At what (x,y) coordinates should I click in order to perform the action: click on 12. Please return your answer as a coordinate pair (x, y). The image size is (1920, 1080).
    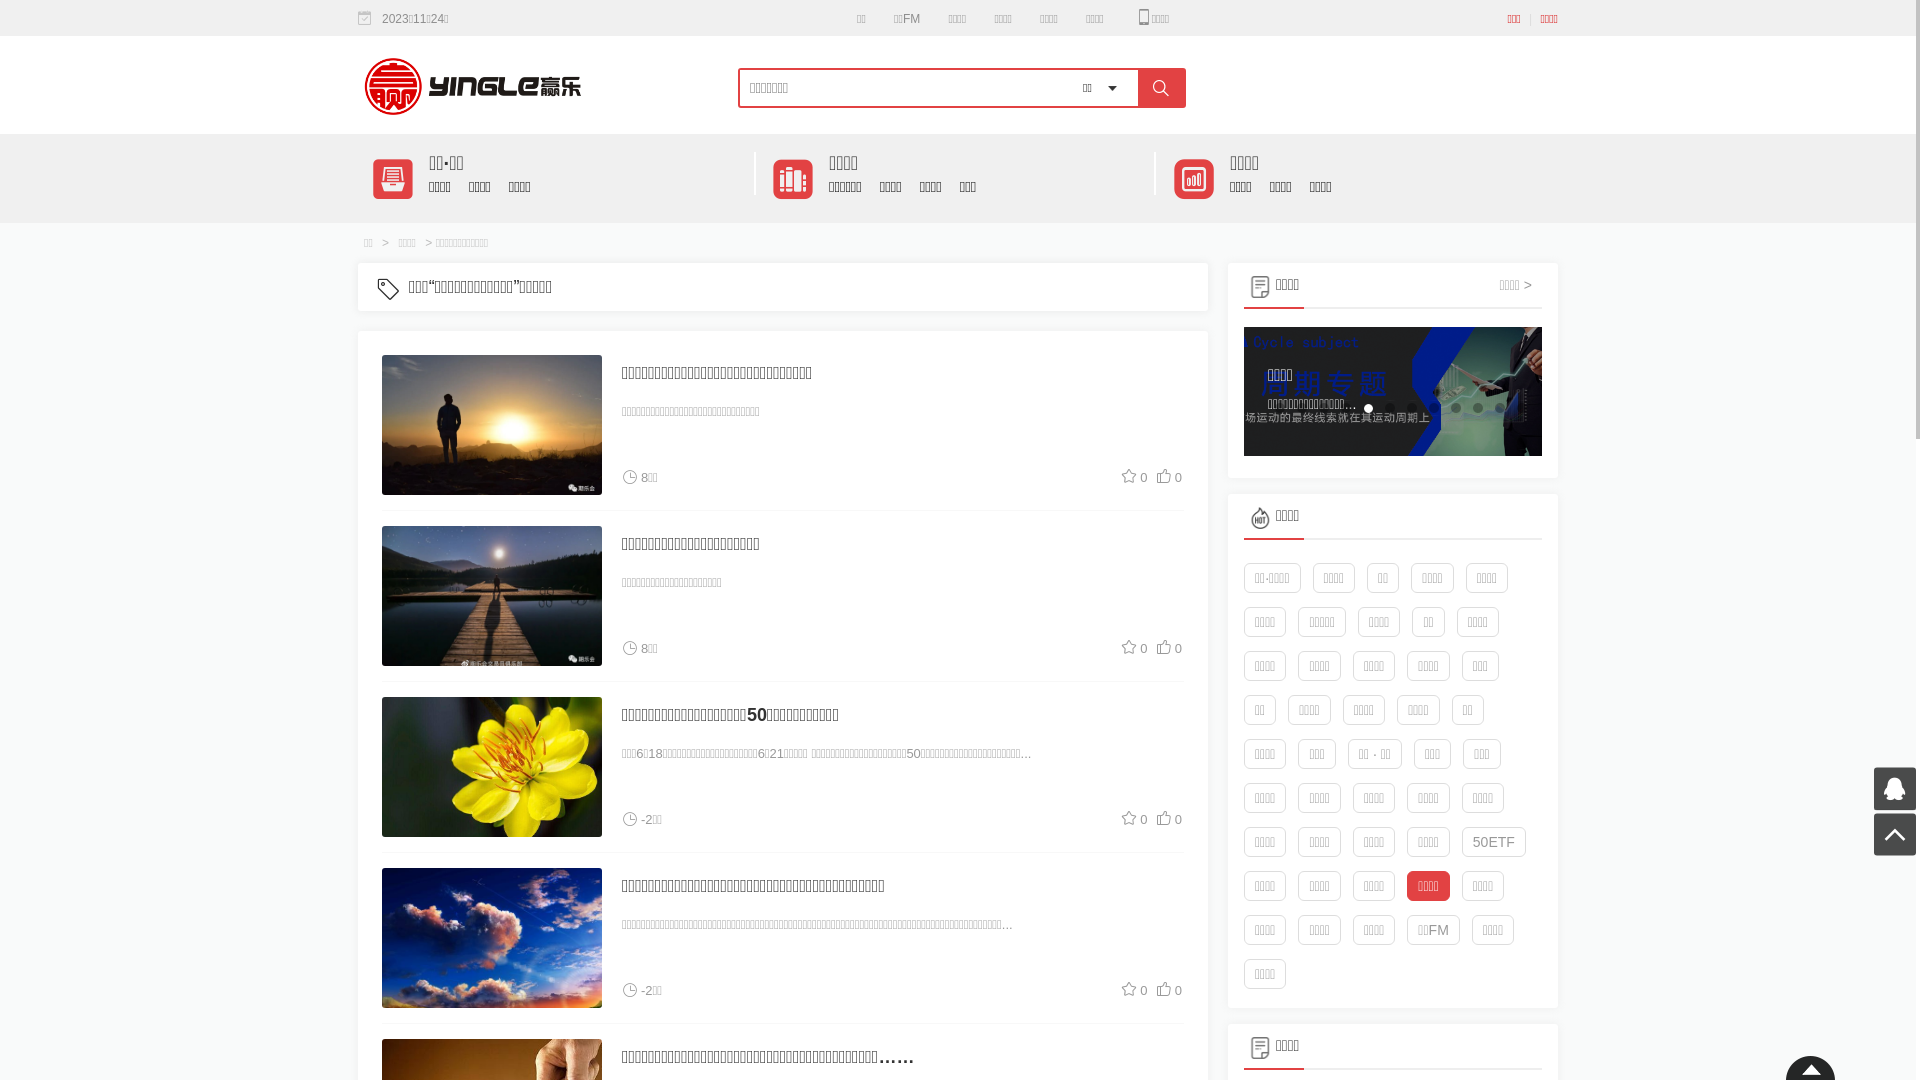
    Looking at the image, I should click on (1522, 408).